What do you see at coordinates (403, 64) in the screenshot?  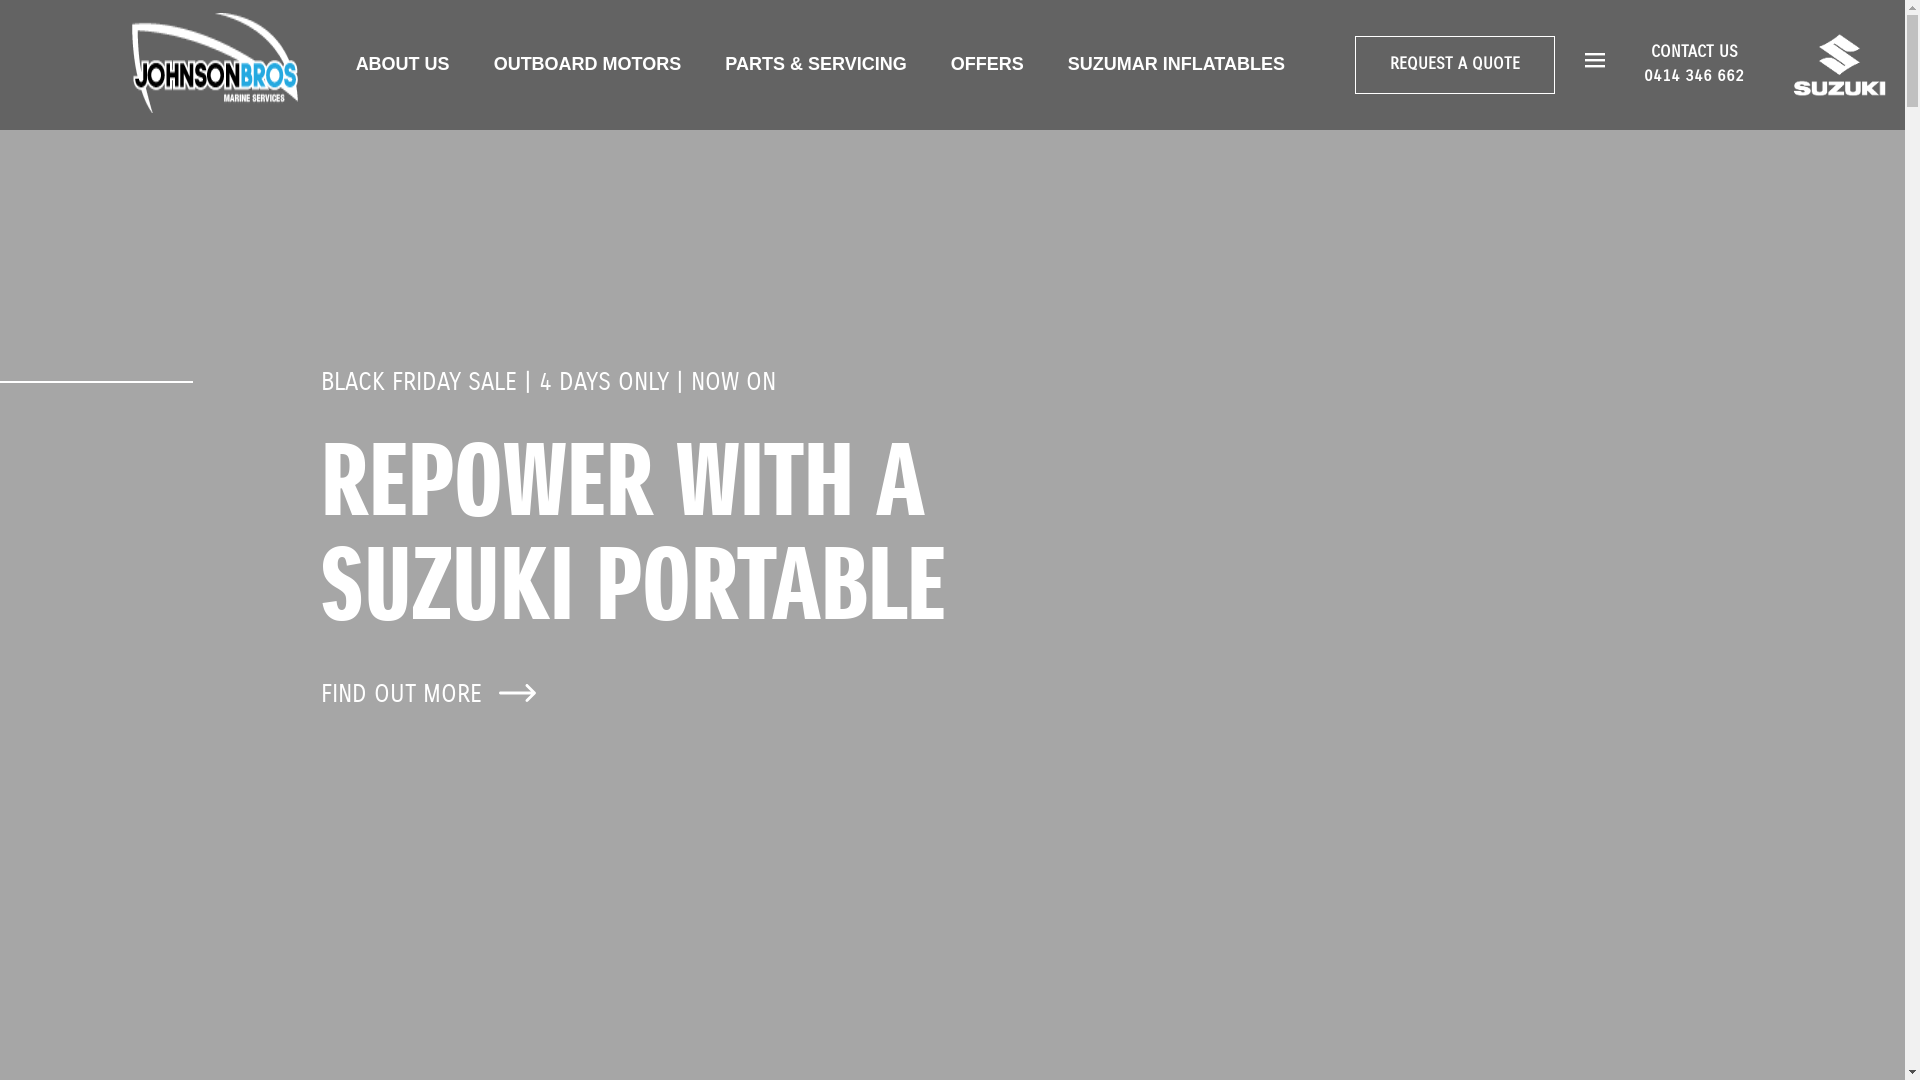 I see `ABOUT US` at bounding box center [403, 64].